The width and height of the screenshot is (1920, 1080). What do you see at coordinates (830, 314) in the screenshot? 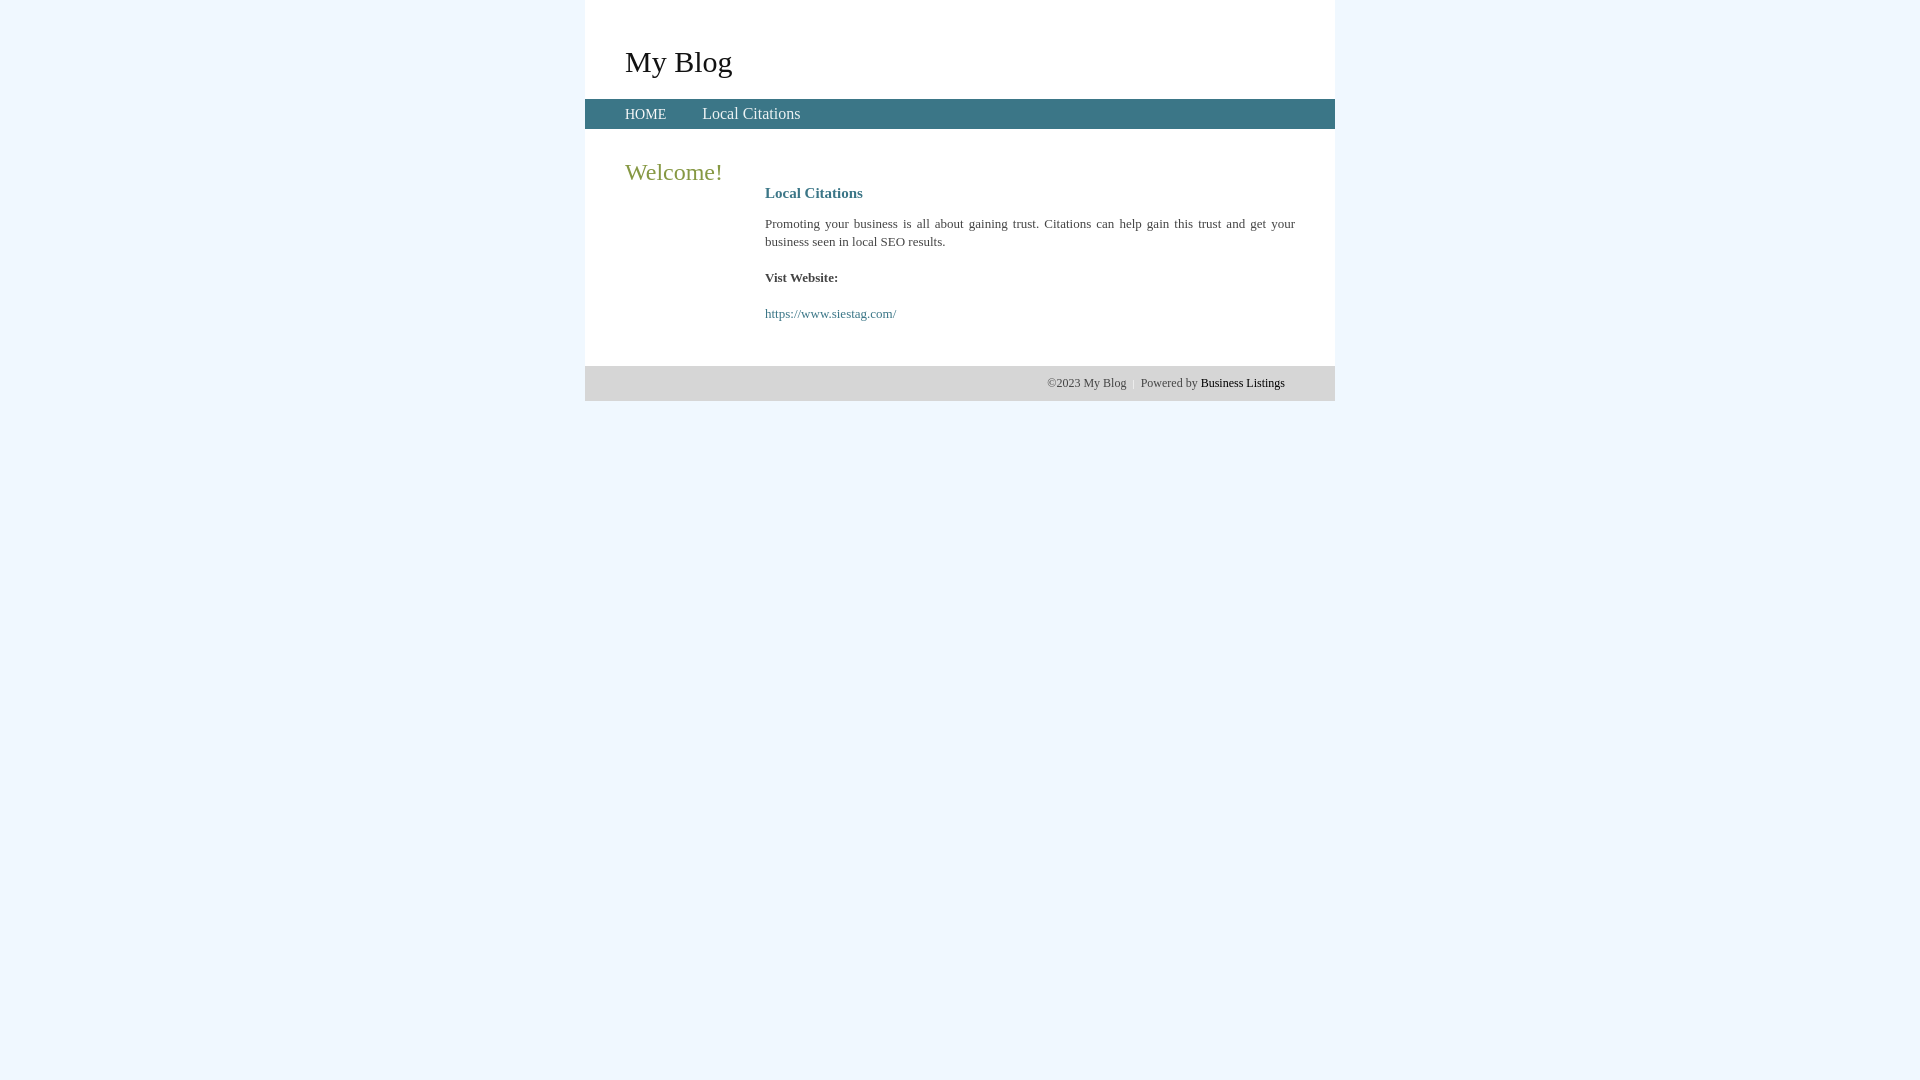
I see `https://www.siestag.com/` at bounding box center [830, 314].